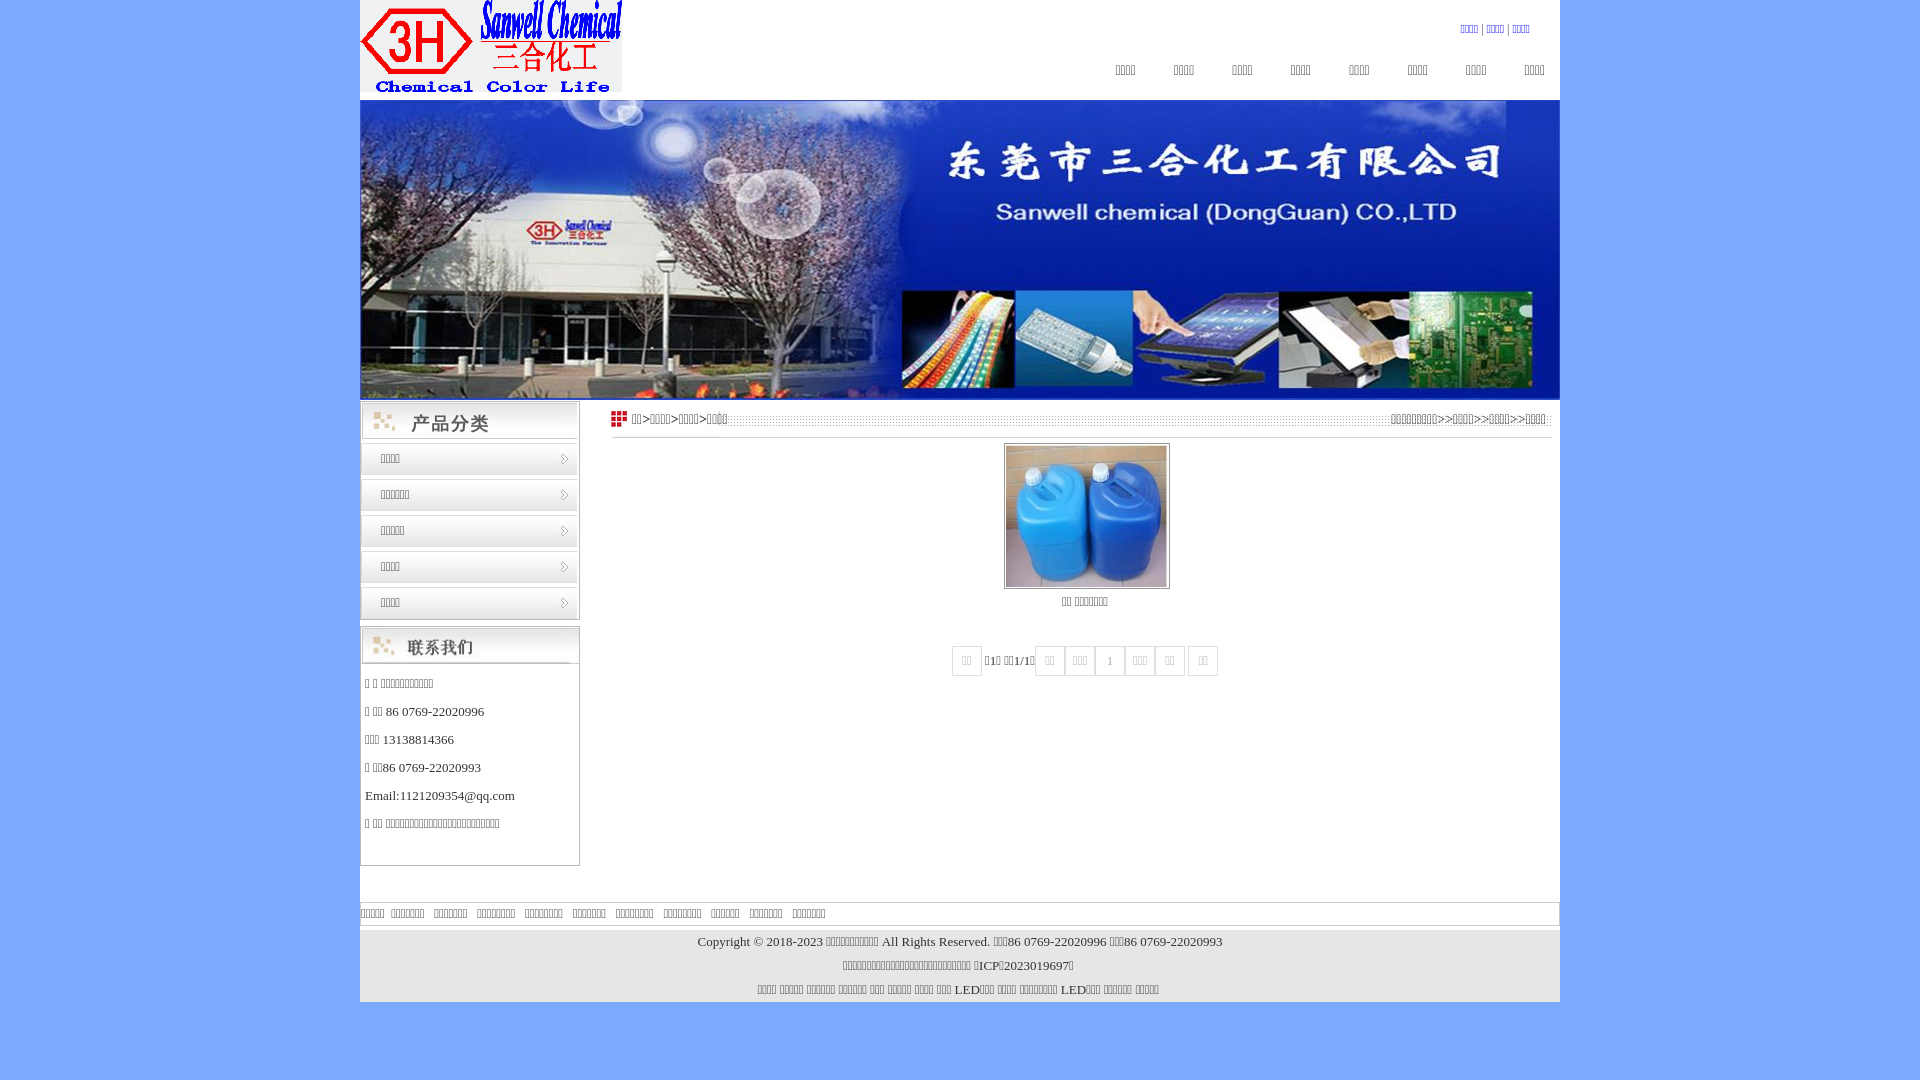 This screenshot has width=1920, height=1080. What do you see at coordinates (1110, 661) in the screenshot?
I see `1` at bounding box center [1110, 661].